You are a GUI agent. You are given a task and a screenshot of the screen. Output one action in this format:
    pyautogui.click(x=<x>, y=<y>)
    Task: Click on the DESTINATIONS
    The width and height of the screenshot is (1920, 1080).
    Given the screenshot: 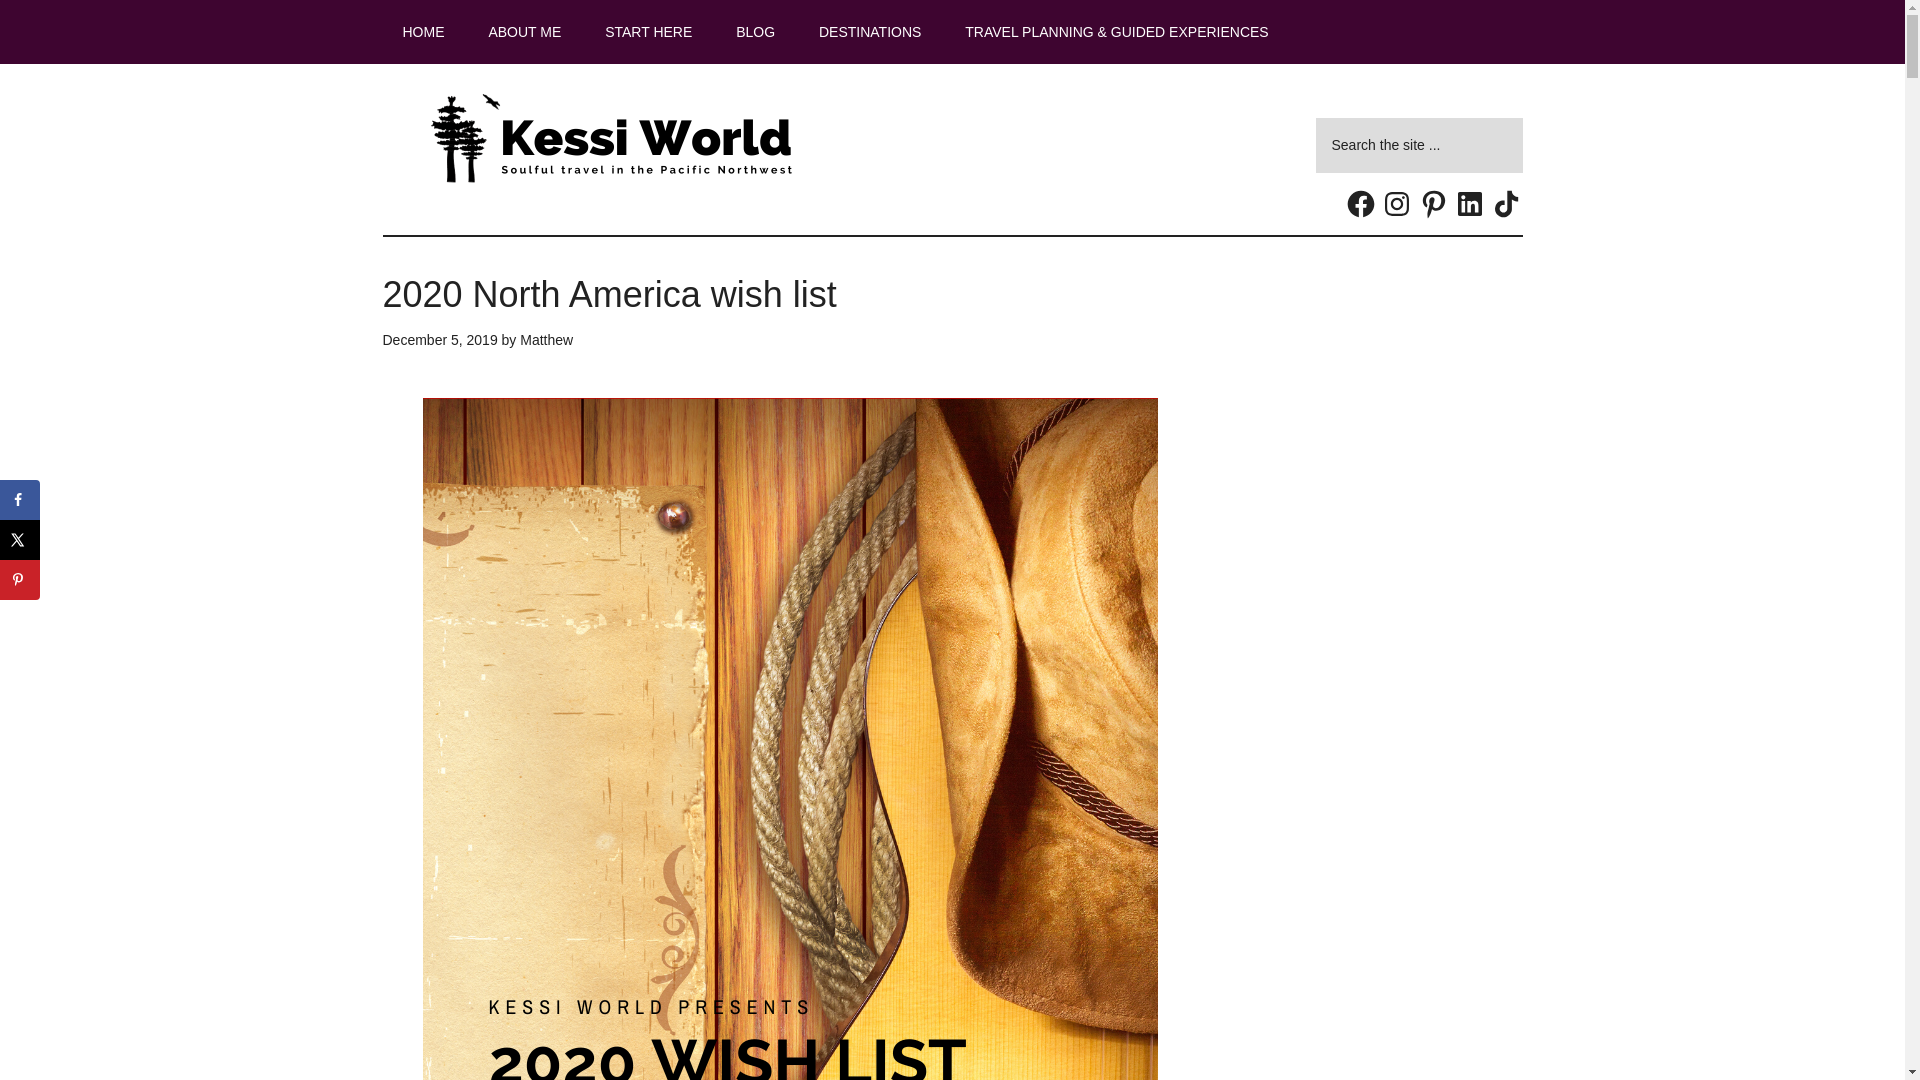 What is the action you would take?
    pyautogui.click(x=869, y=32)
    